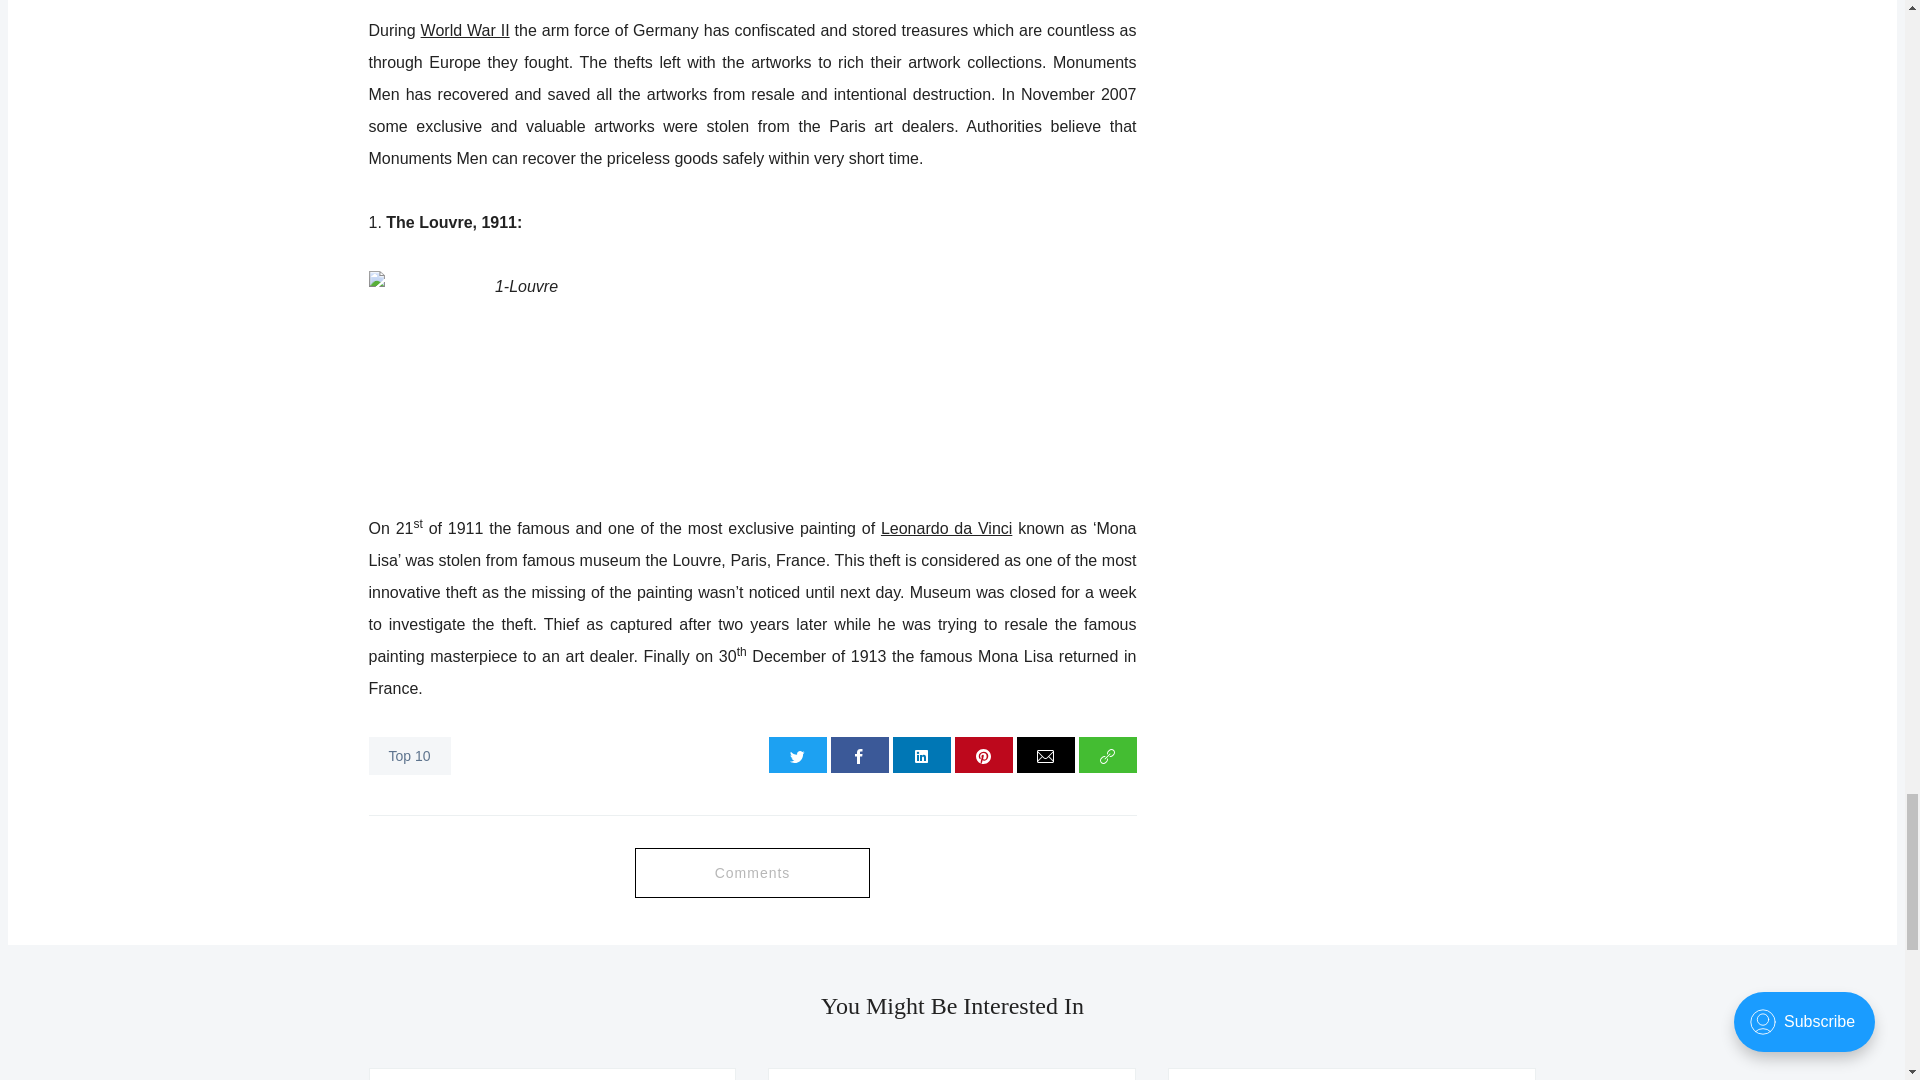 This screenshot has width=1920, height=1080. Describe the element at coordinates (860, 754) in the screenshot. I see `Share on Facebook` at that location.